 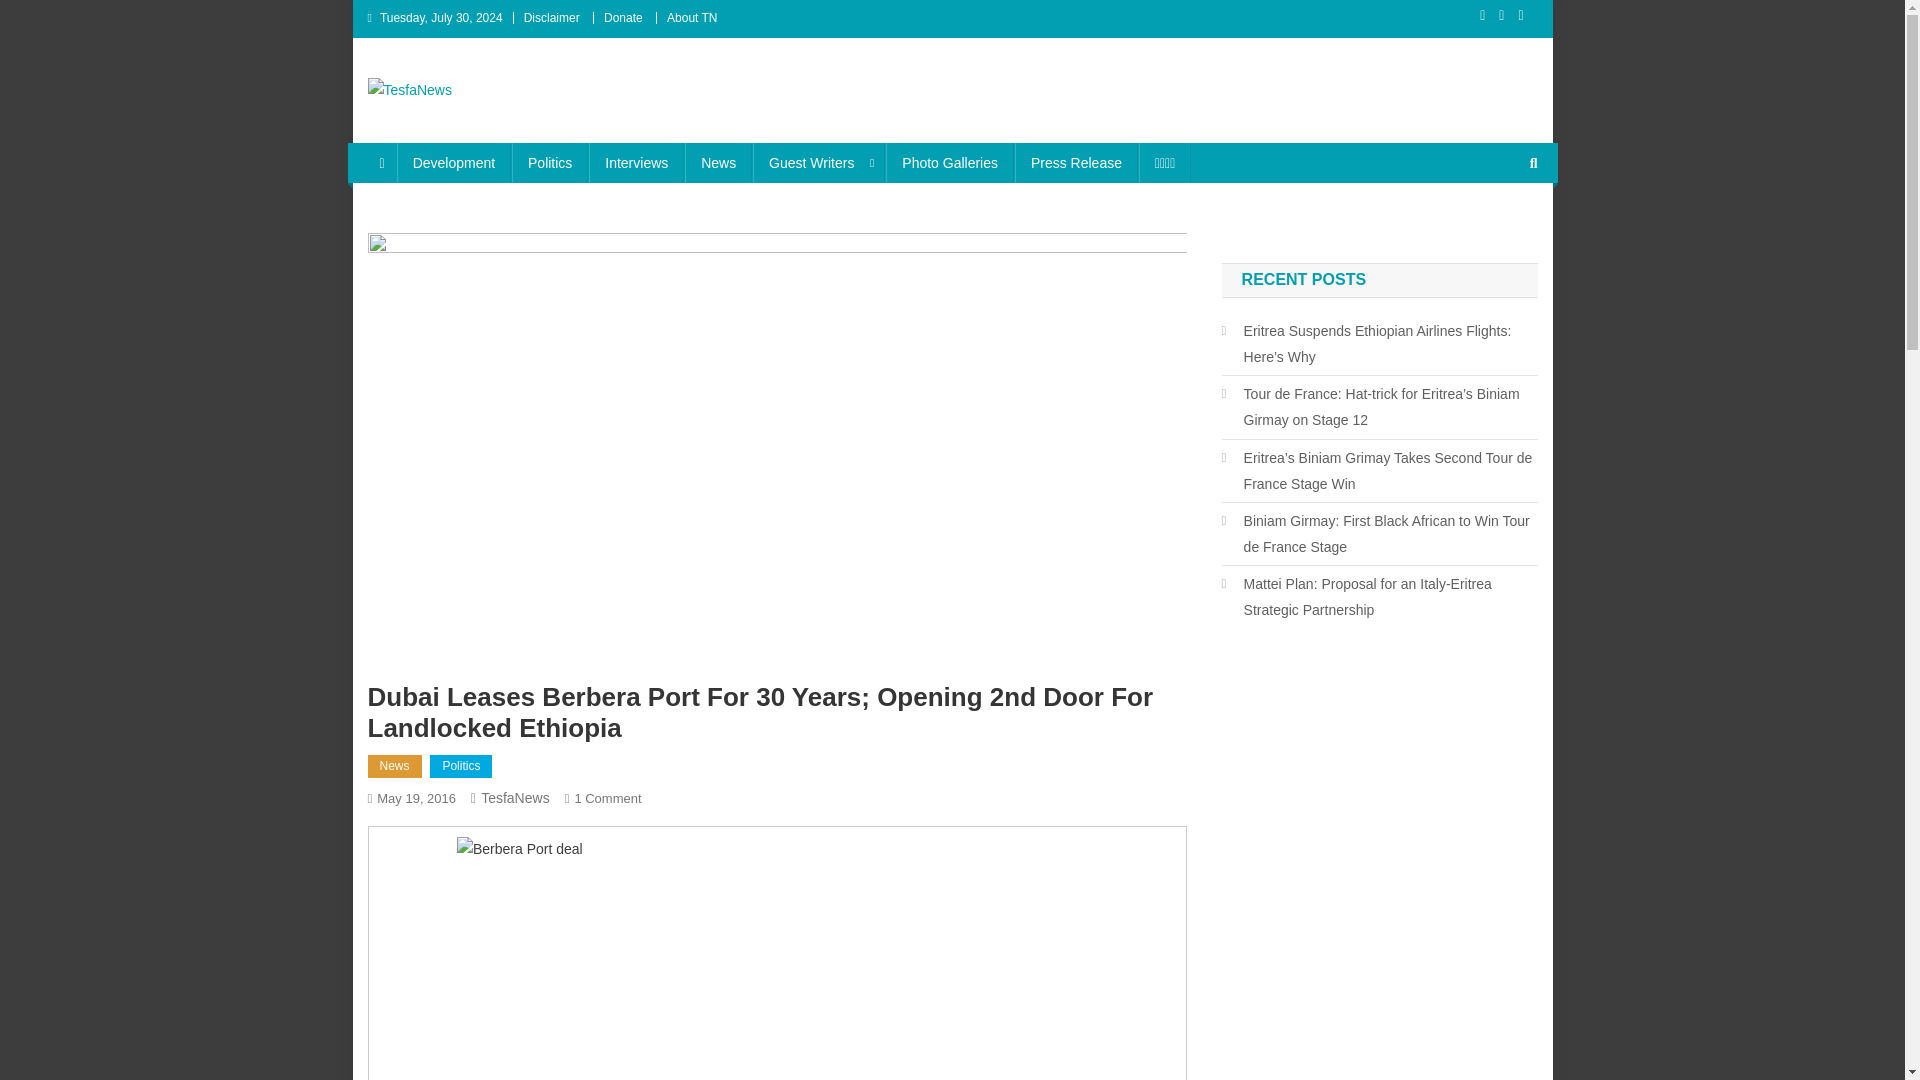 I want to click on Politics, so click(x=550, y=162).